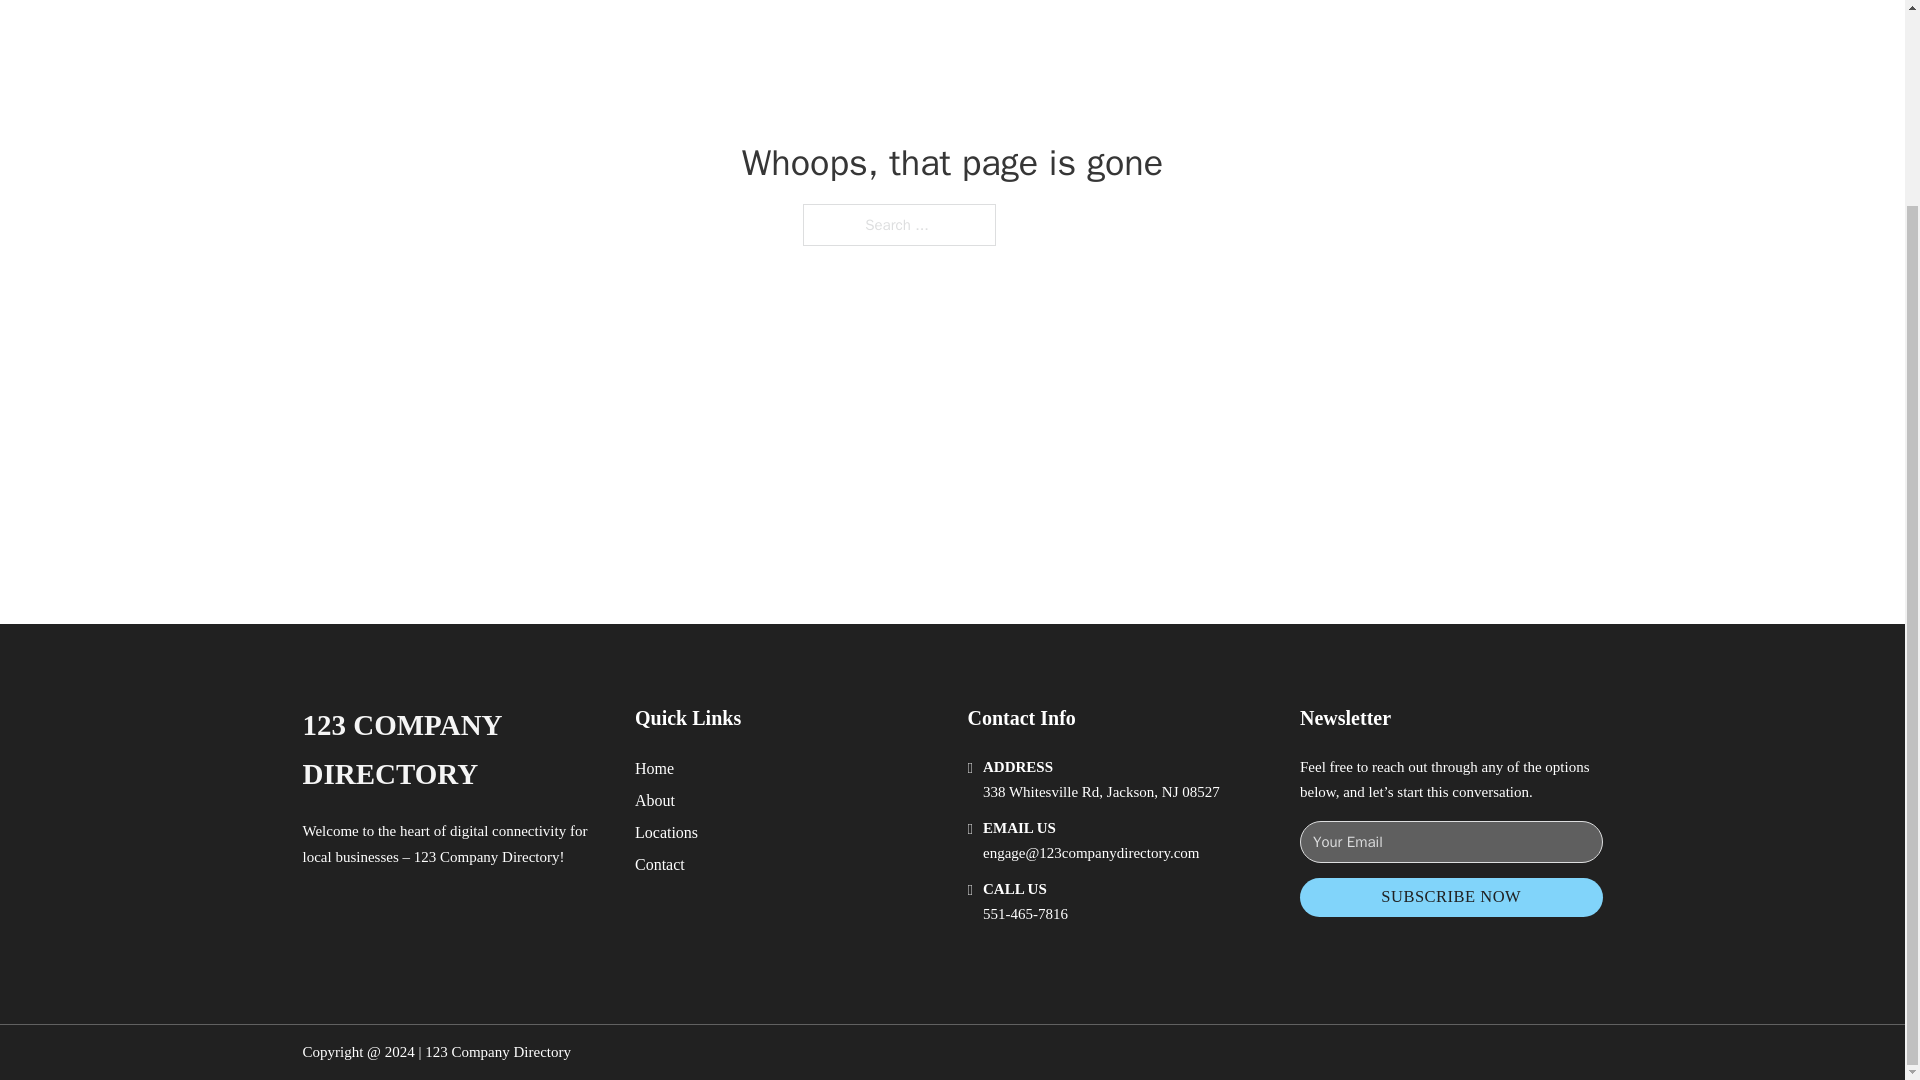  I want to click on 551-465-7816, so click(1025, 914).